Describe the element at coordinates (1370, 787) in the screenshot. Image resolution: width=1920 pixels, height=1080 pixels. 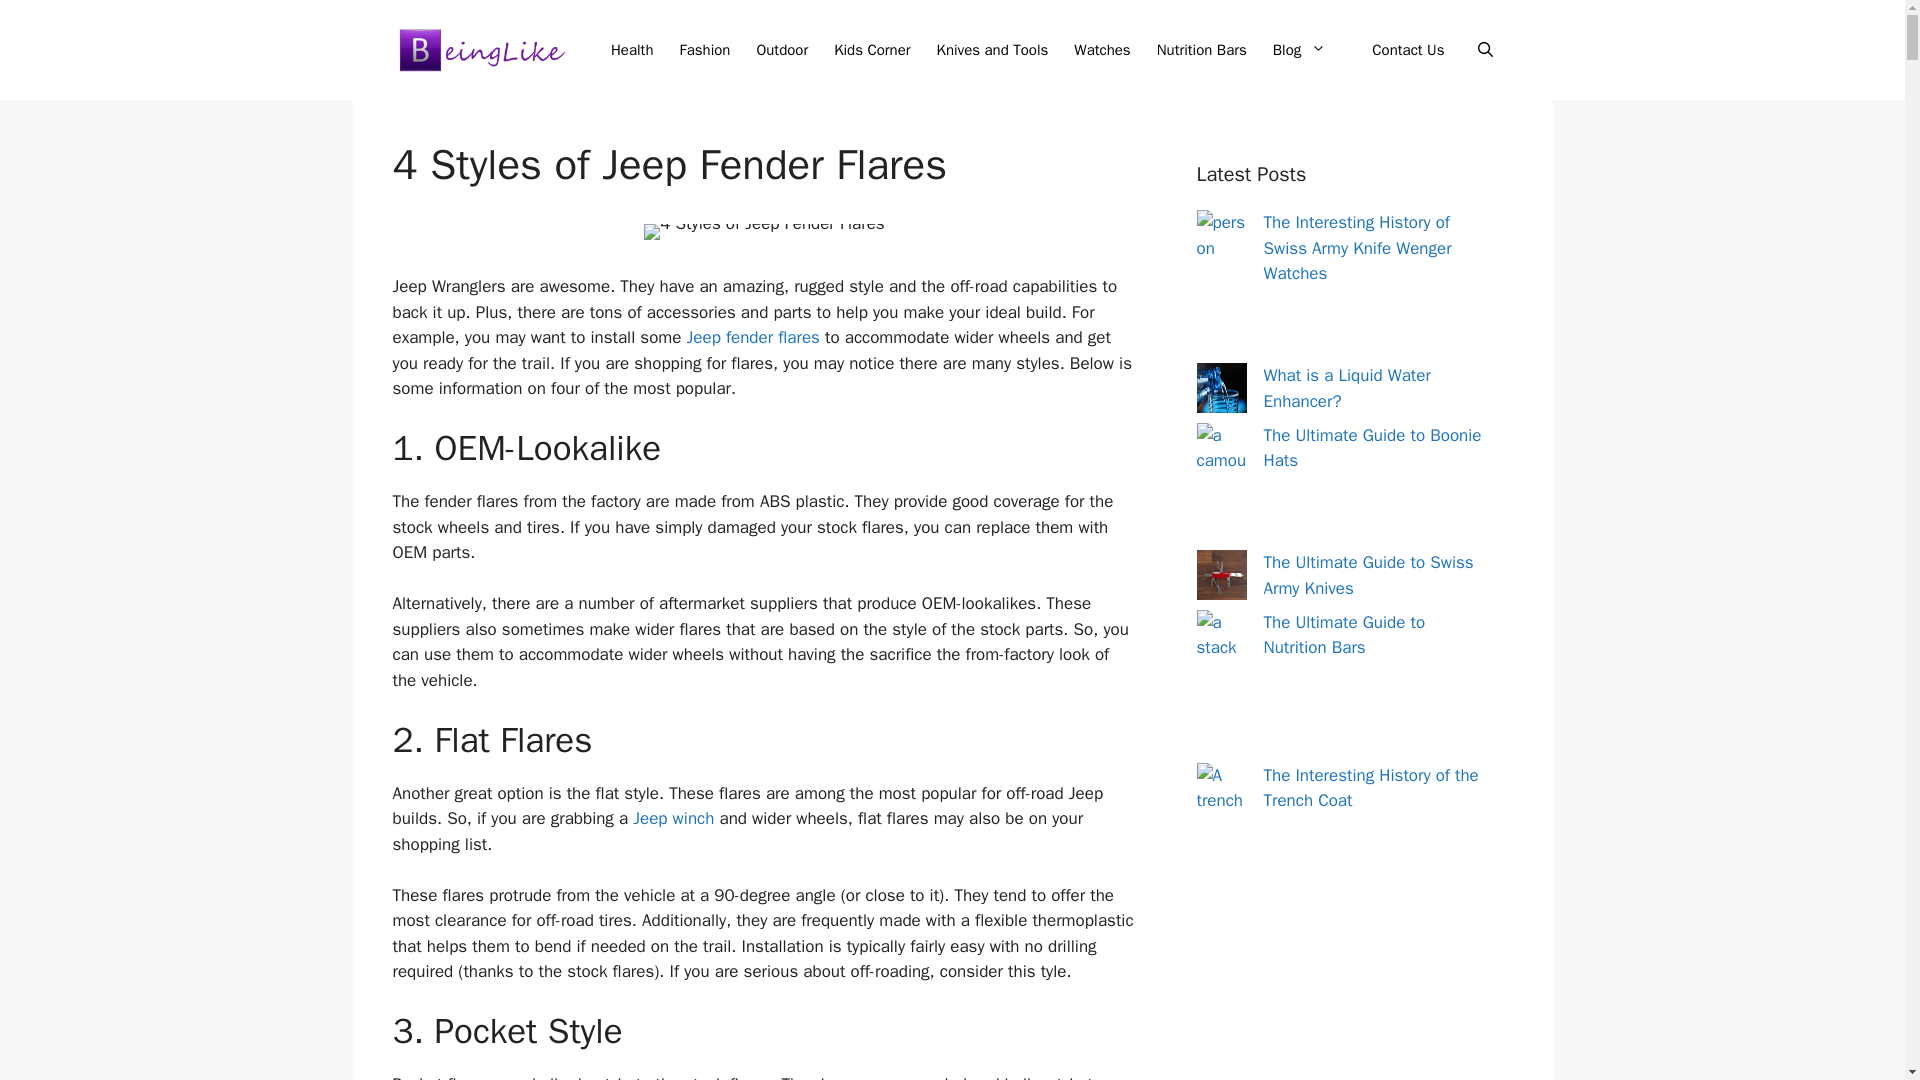
I see `The Interesting History of the Trench Coat` at that location.